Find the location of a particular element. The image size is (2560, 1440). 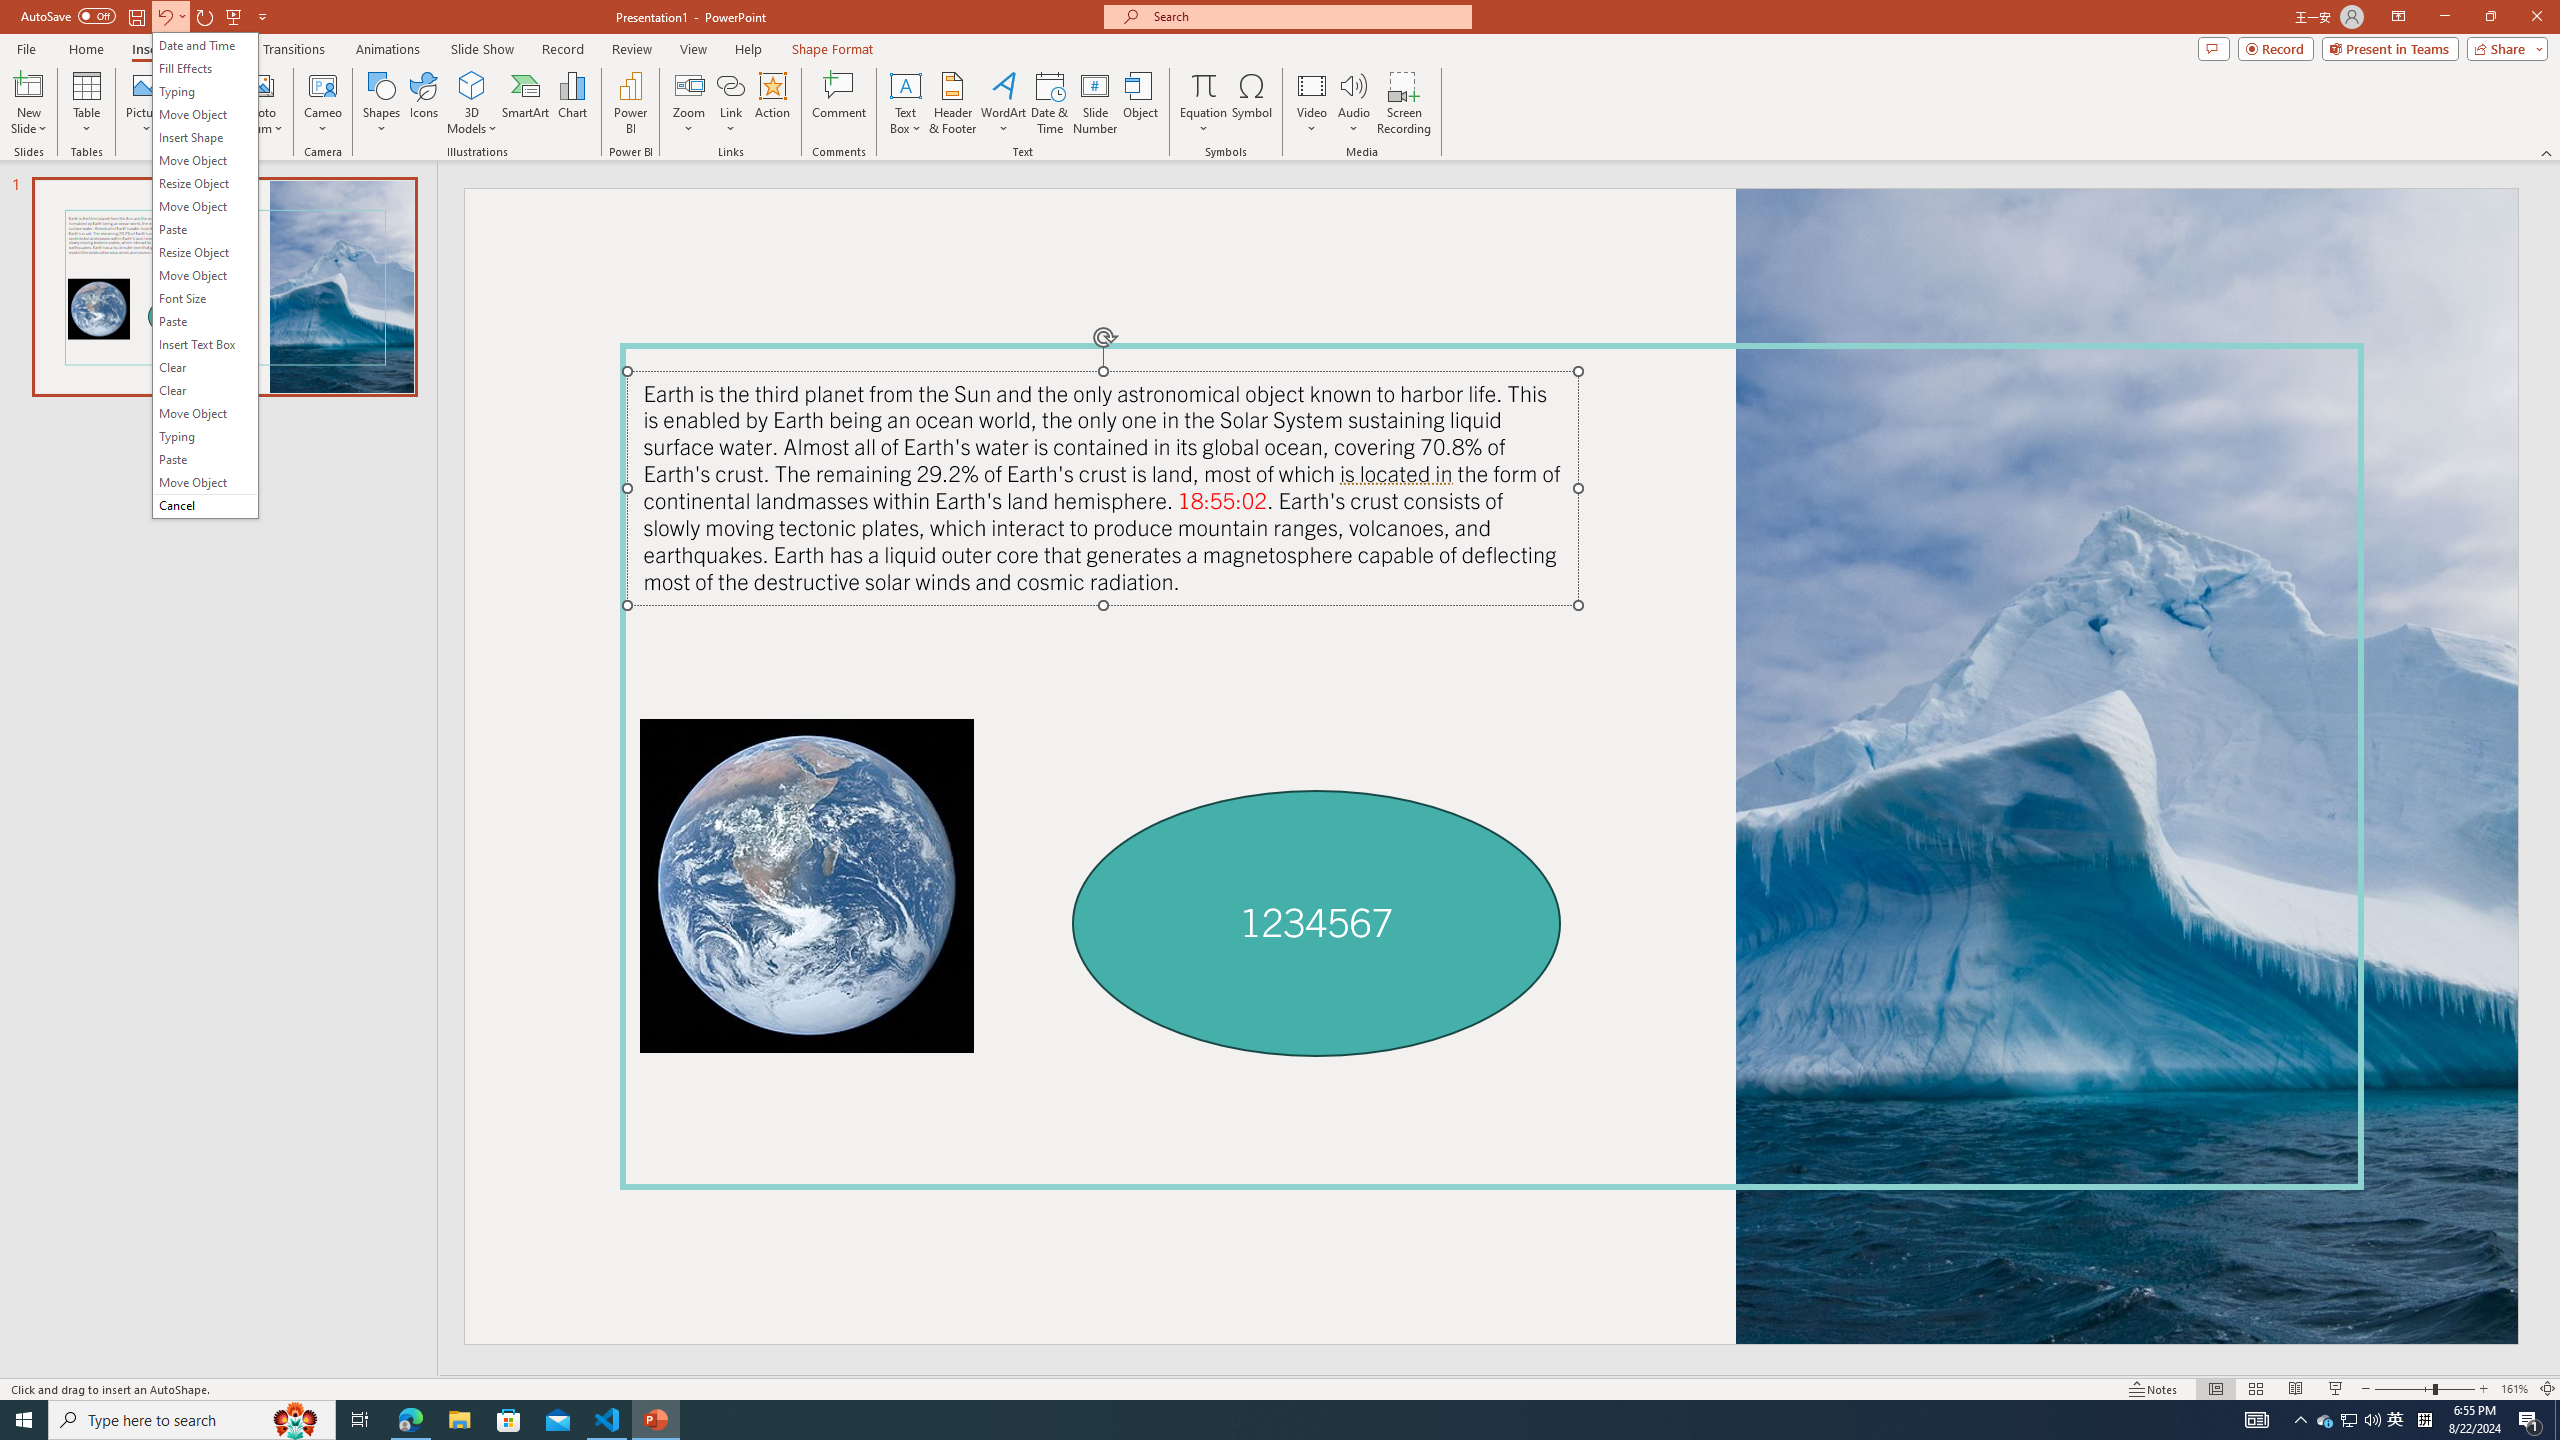

Task View is located at coordinates (360, 1420).